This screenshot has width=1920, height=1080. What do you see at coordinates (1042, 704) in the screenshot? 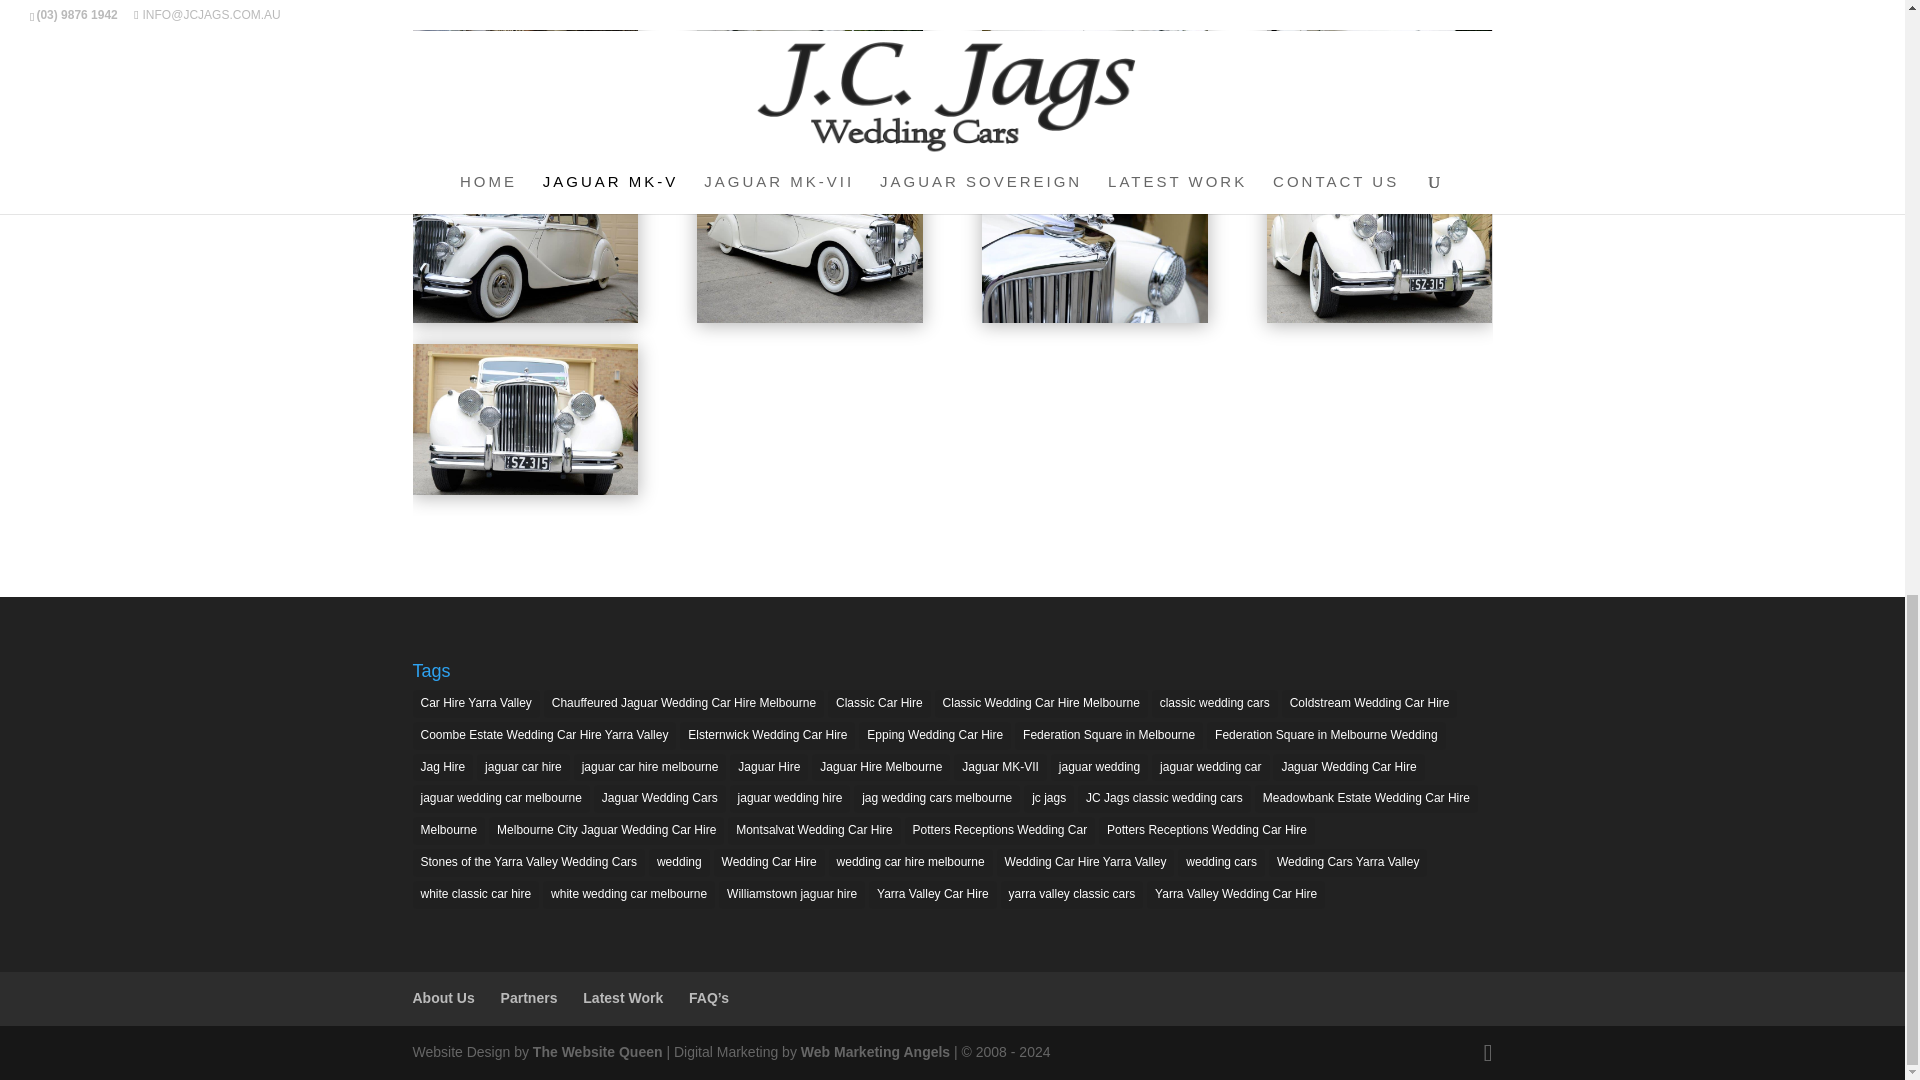
I see `Classic Wedding Car Hire Melbourne` at bounding box center [1042, 704].